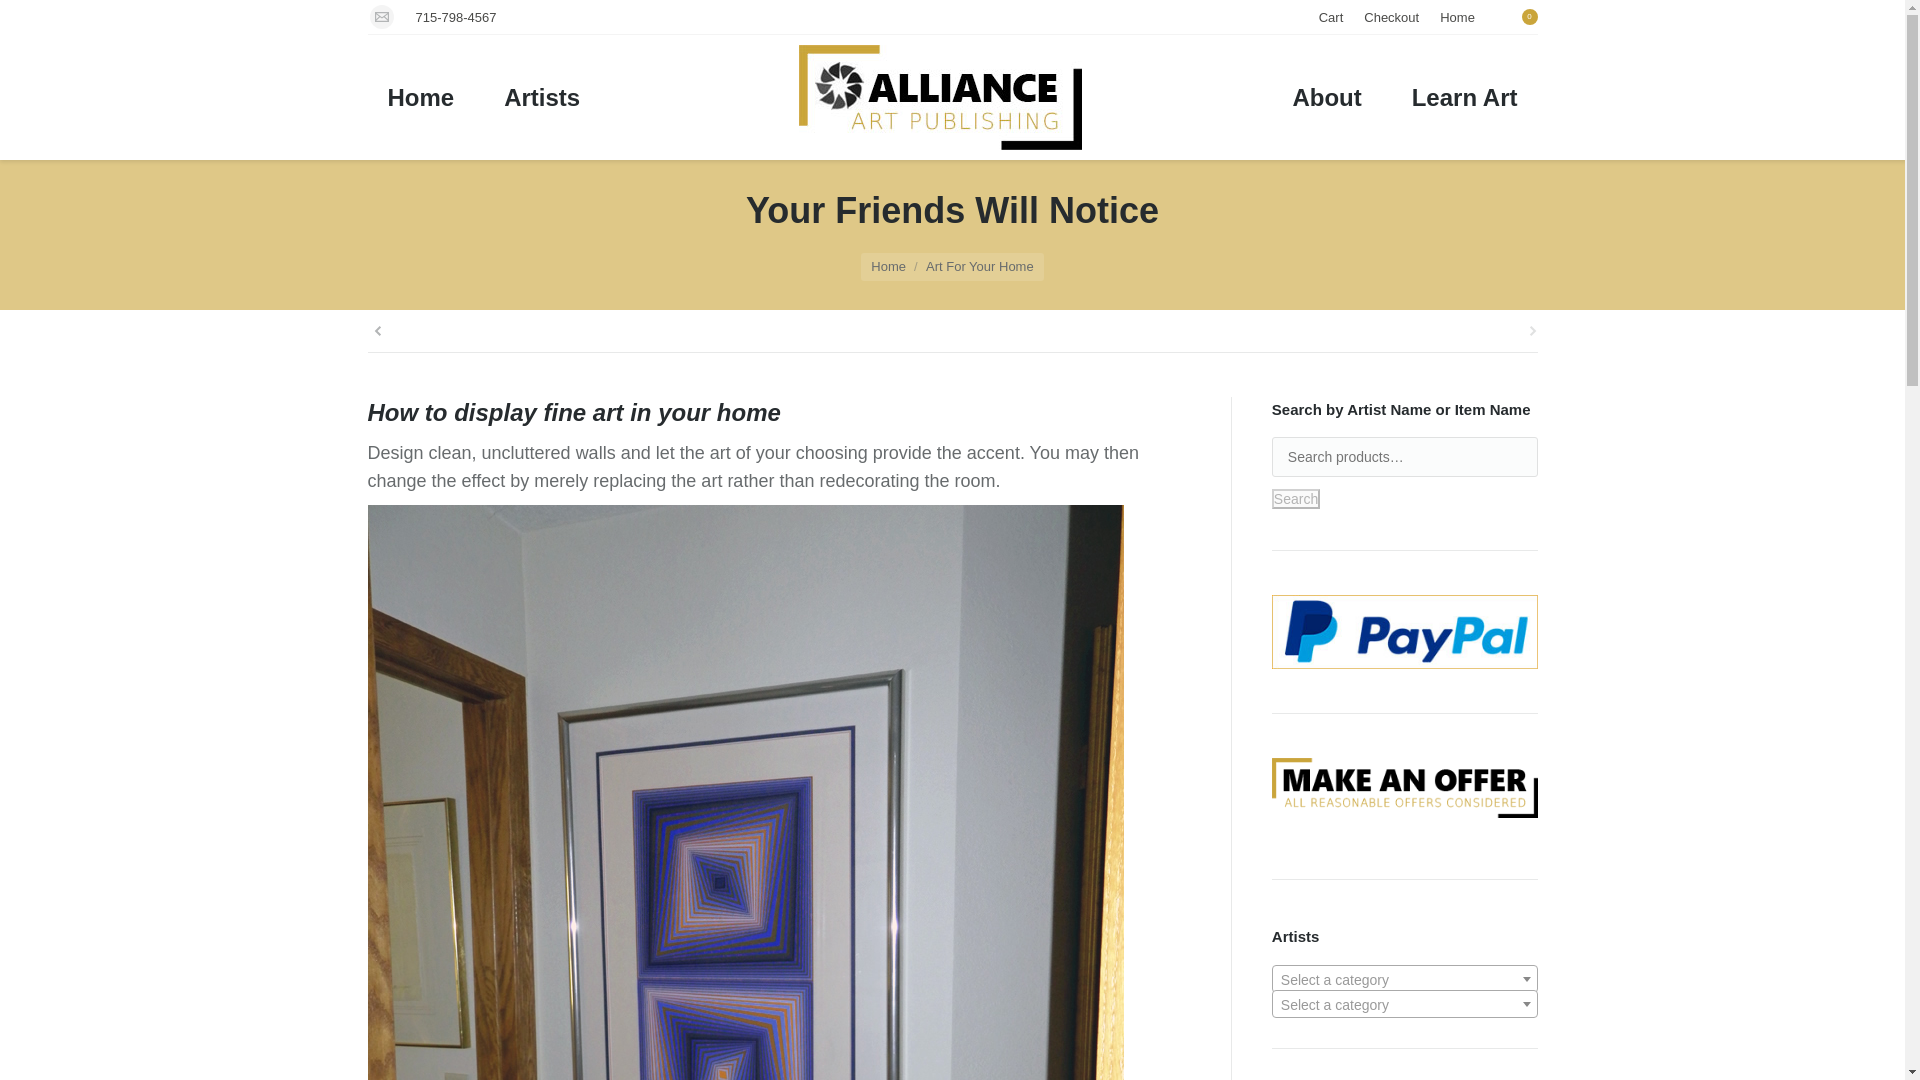 This screenshot has width=1920, height=1080. What do you see at coordinates (541, 96) in the screenshot?
I see `Artists` at bounding box center [541, 96].